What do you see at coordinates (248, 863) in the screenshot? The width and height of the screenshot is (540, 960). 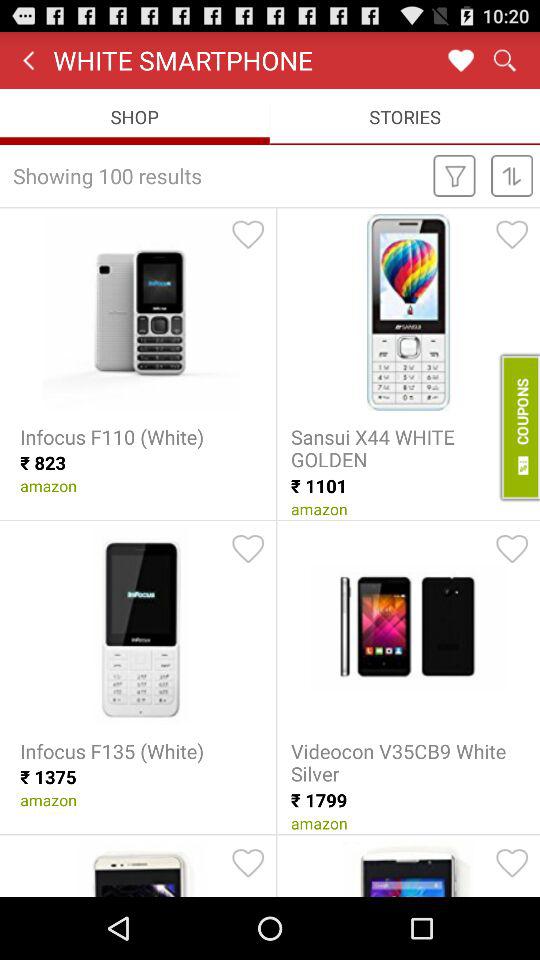 I see `to mark it favorite` at bounding box center [248, 863].